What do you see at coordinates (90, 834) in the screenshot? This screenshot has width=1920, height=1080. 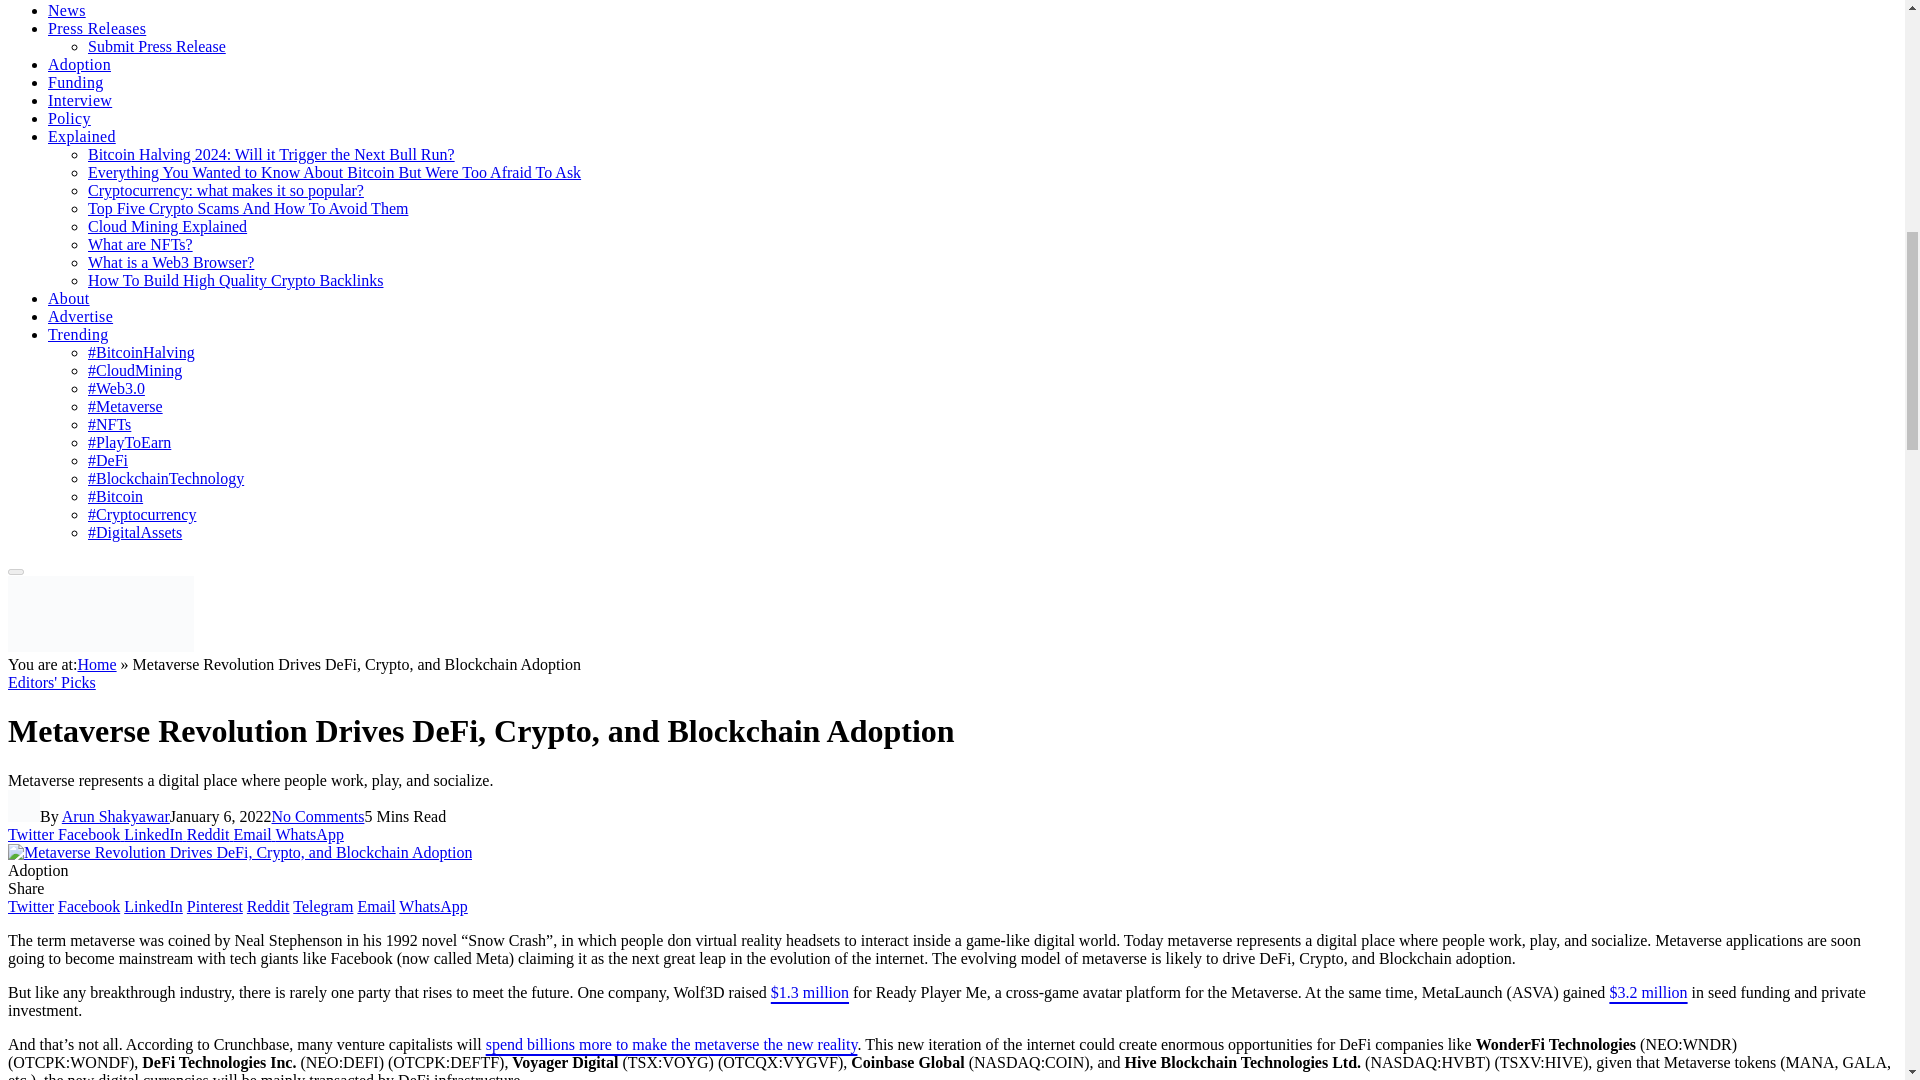 I see `Share on Facebook` at bounding box center [90, 834].